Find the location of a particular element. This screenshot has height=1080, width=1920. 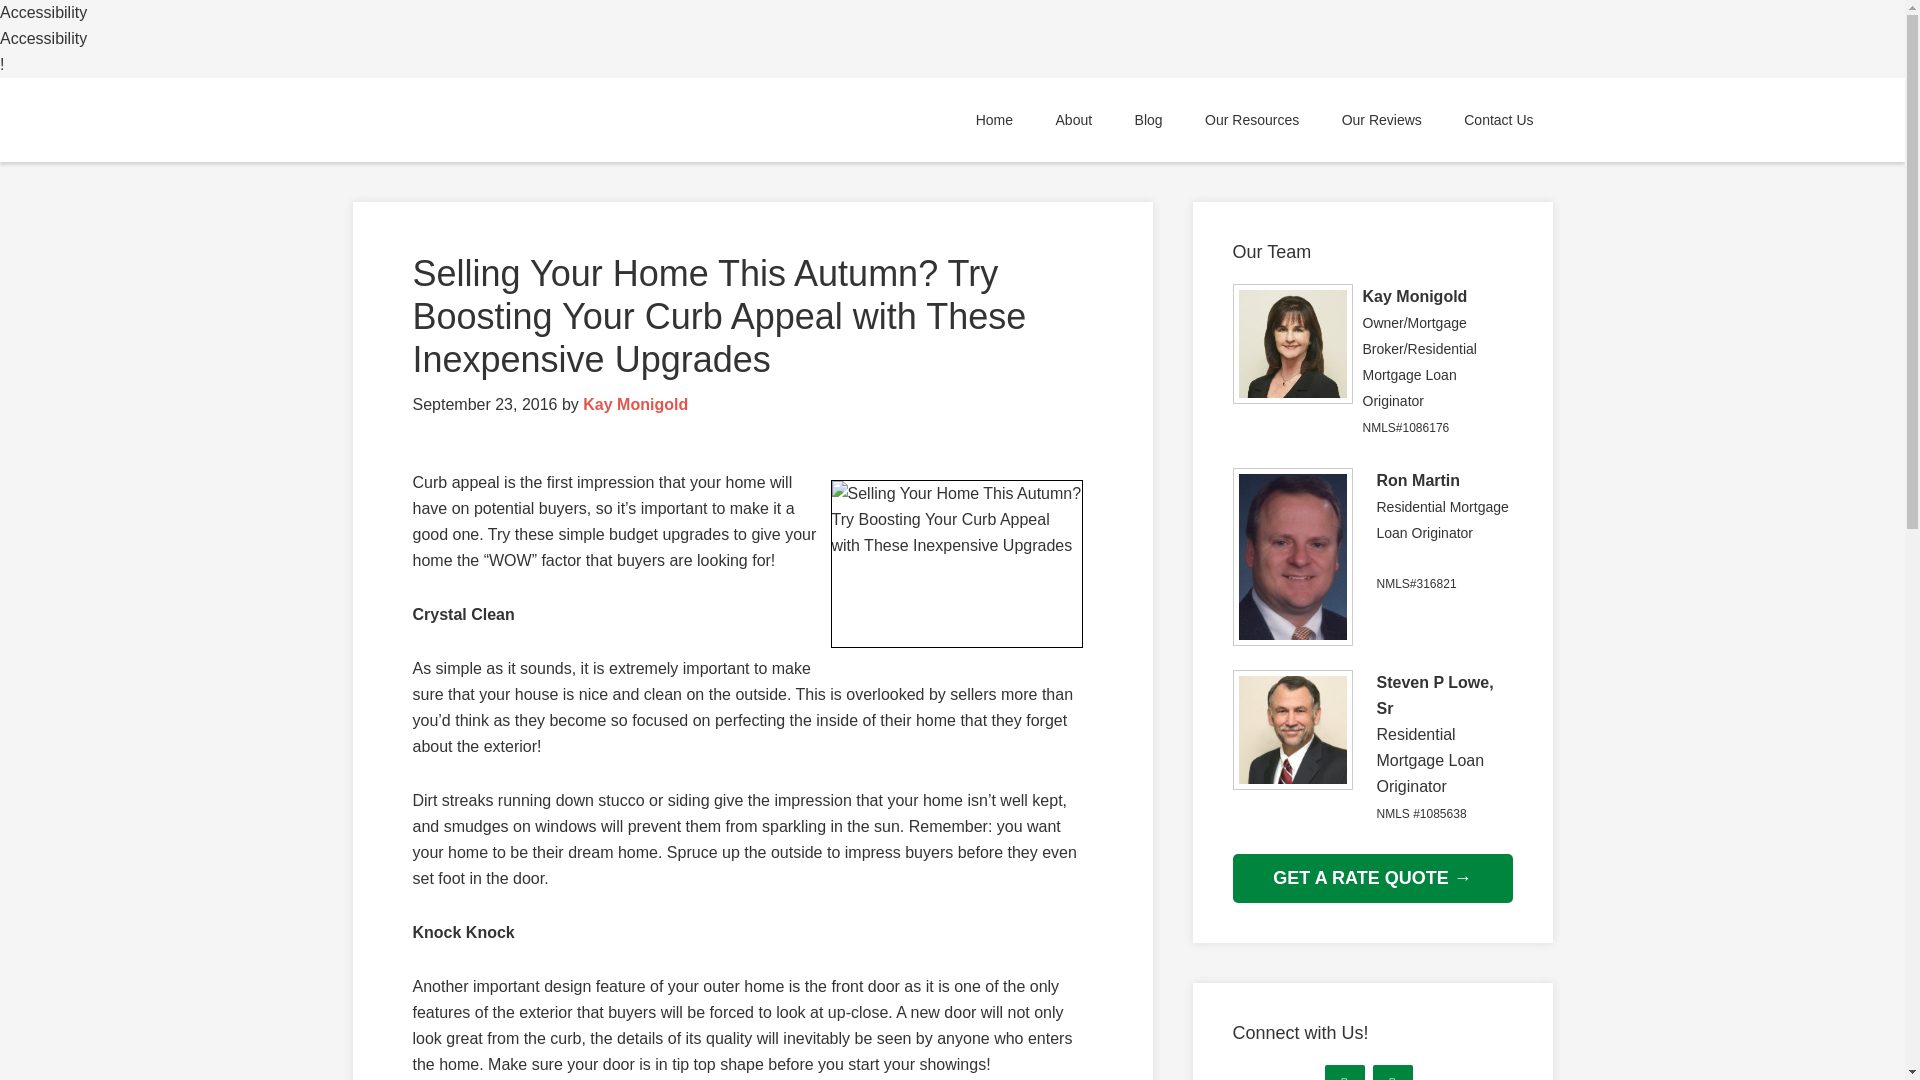

Kay Monigold is located at coordinates (635, 404).